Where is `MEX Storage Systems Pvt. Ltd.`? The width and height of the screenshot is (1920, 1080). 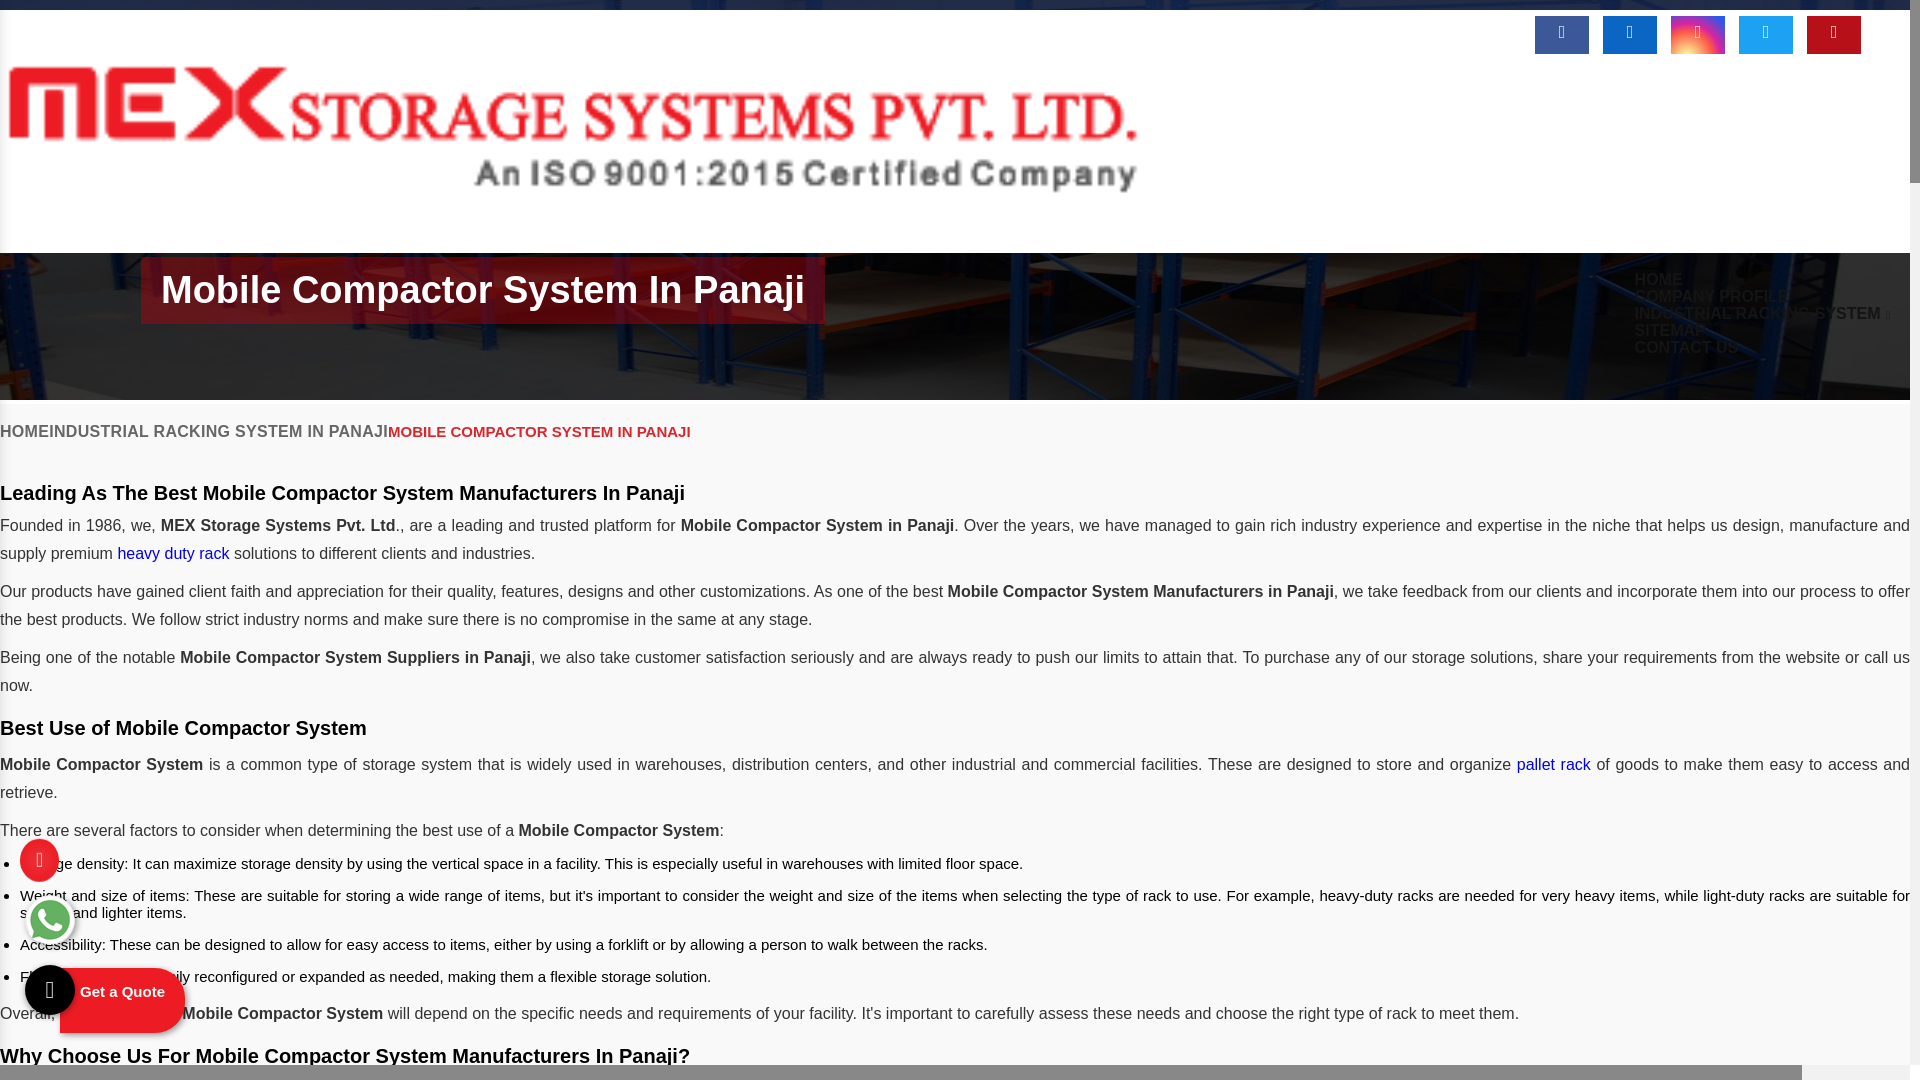 MEX Storage Systems Pvt. Ltd. is located at coordinates (573, 243).